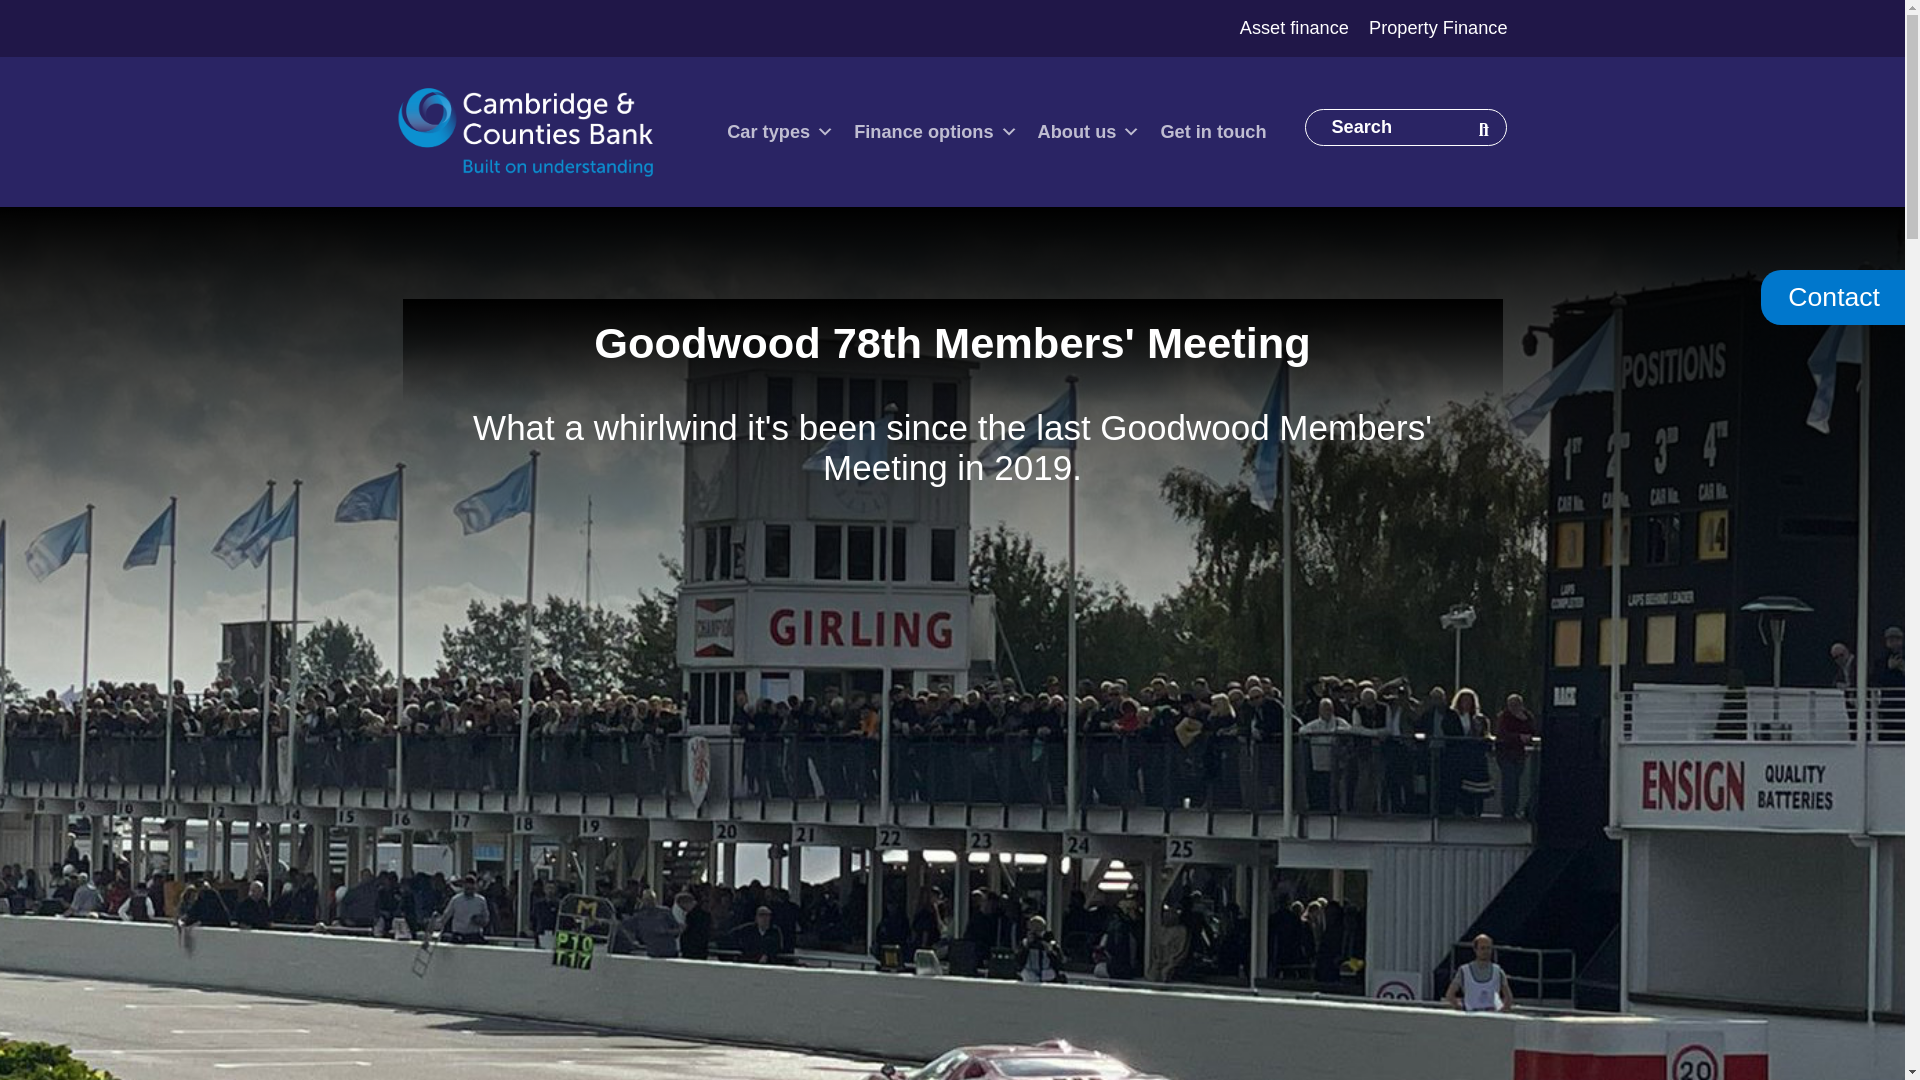 Image resolution: width=1920 pixels, height=1080 pixels. Describe the element at coordinates (1088, 132) in the screenshot. I see `About us` at that location.